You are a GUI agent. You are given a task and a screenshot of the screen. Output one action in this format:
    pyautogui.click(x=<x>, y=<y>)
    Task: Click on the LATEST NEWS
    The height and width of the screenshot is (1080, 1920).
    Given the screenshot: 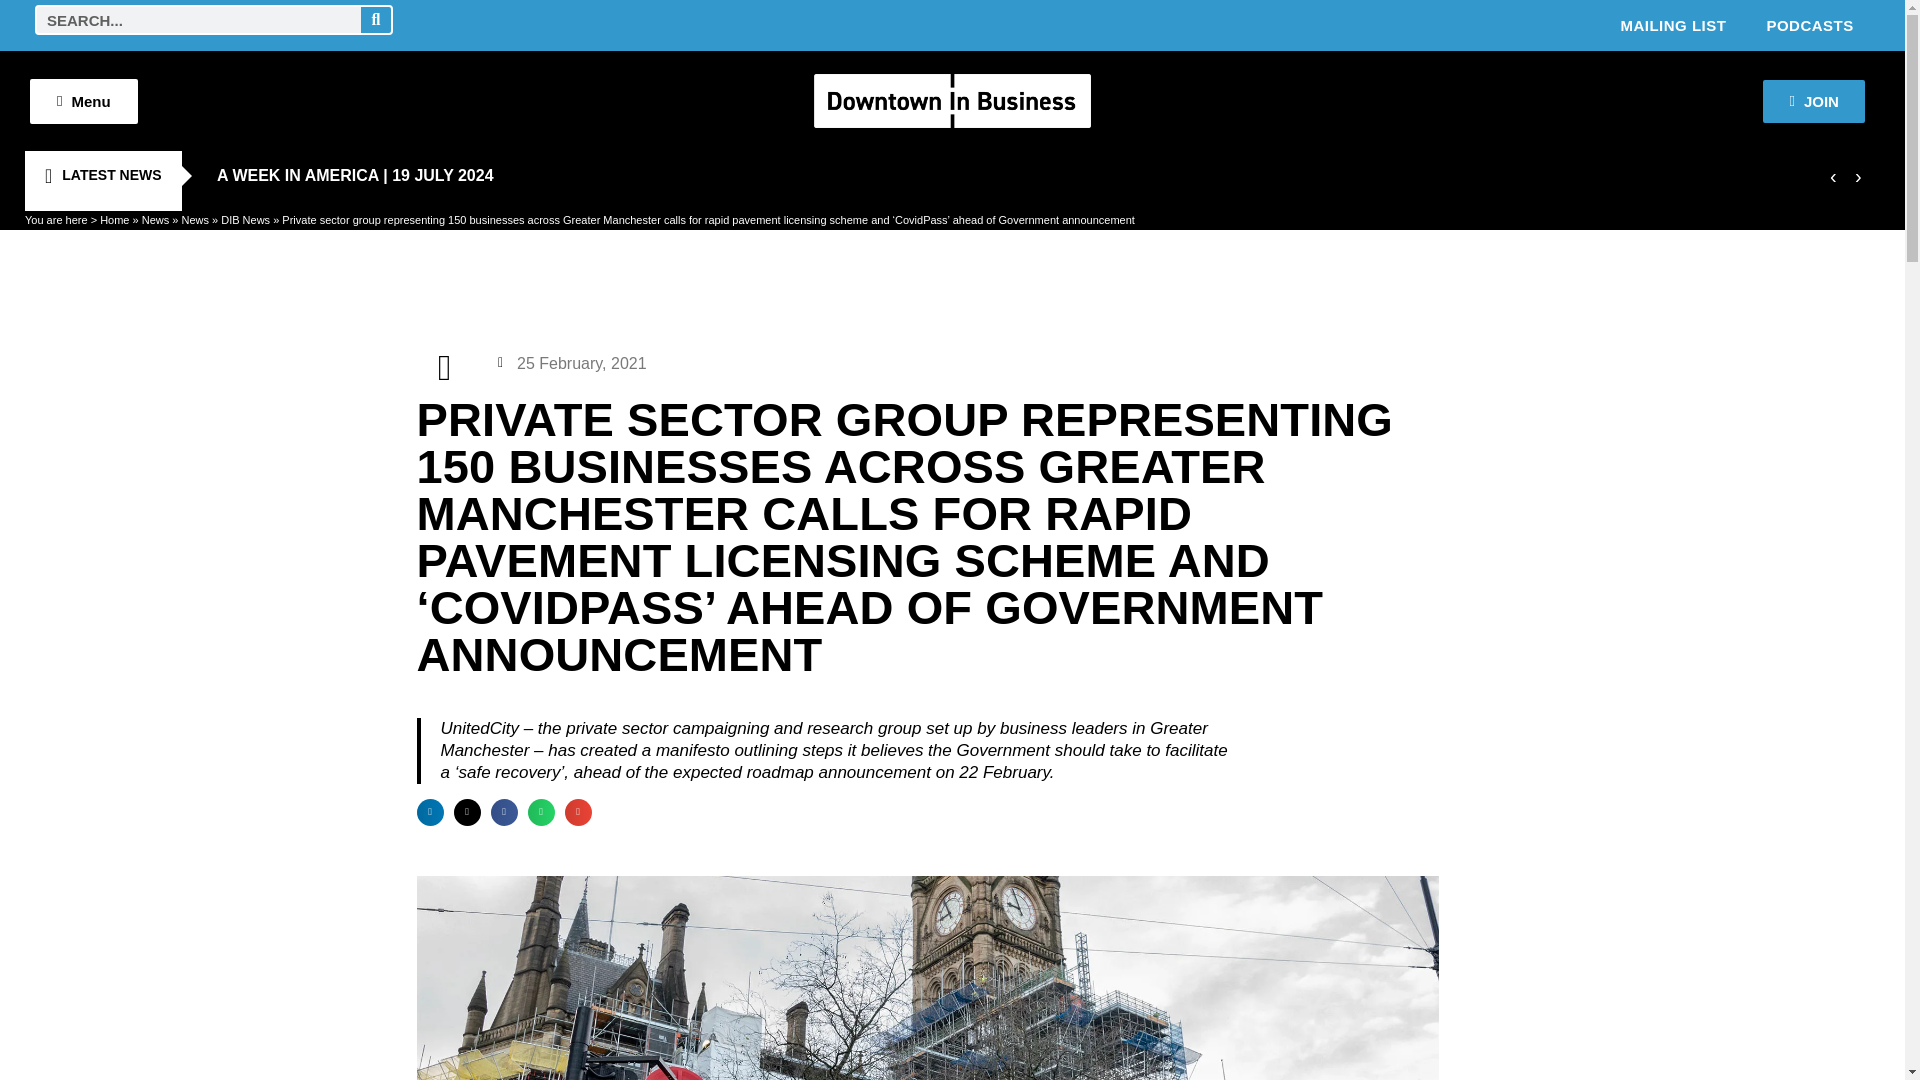 What is the action you would take?
    pyautogui.click(x=102, y=176)
    